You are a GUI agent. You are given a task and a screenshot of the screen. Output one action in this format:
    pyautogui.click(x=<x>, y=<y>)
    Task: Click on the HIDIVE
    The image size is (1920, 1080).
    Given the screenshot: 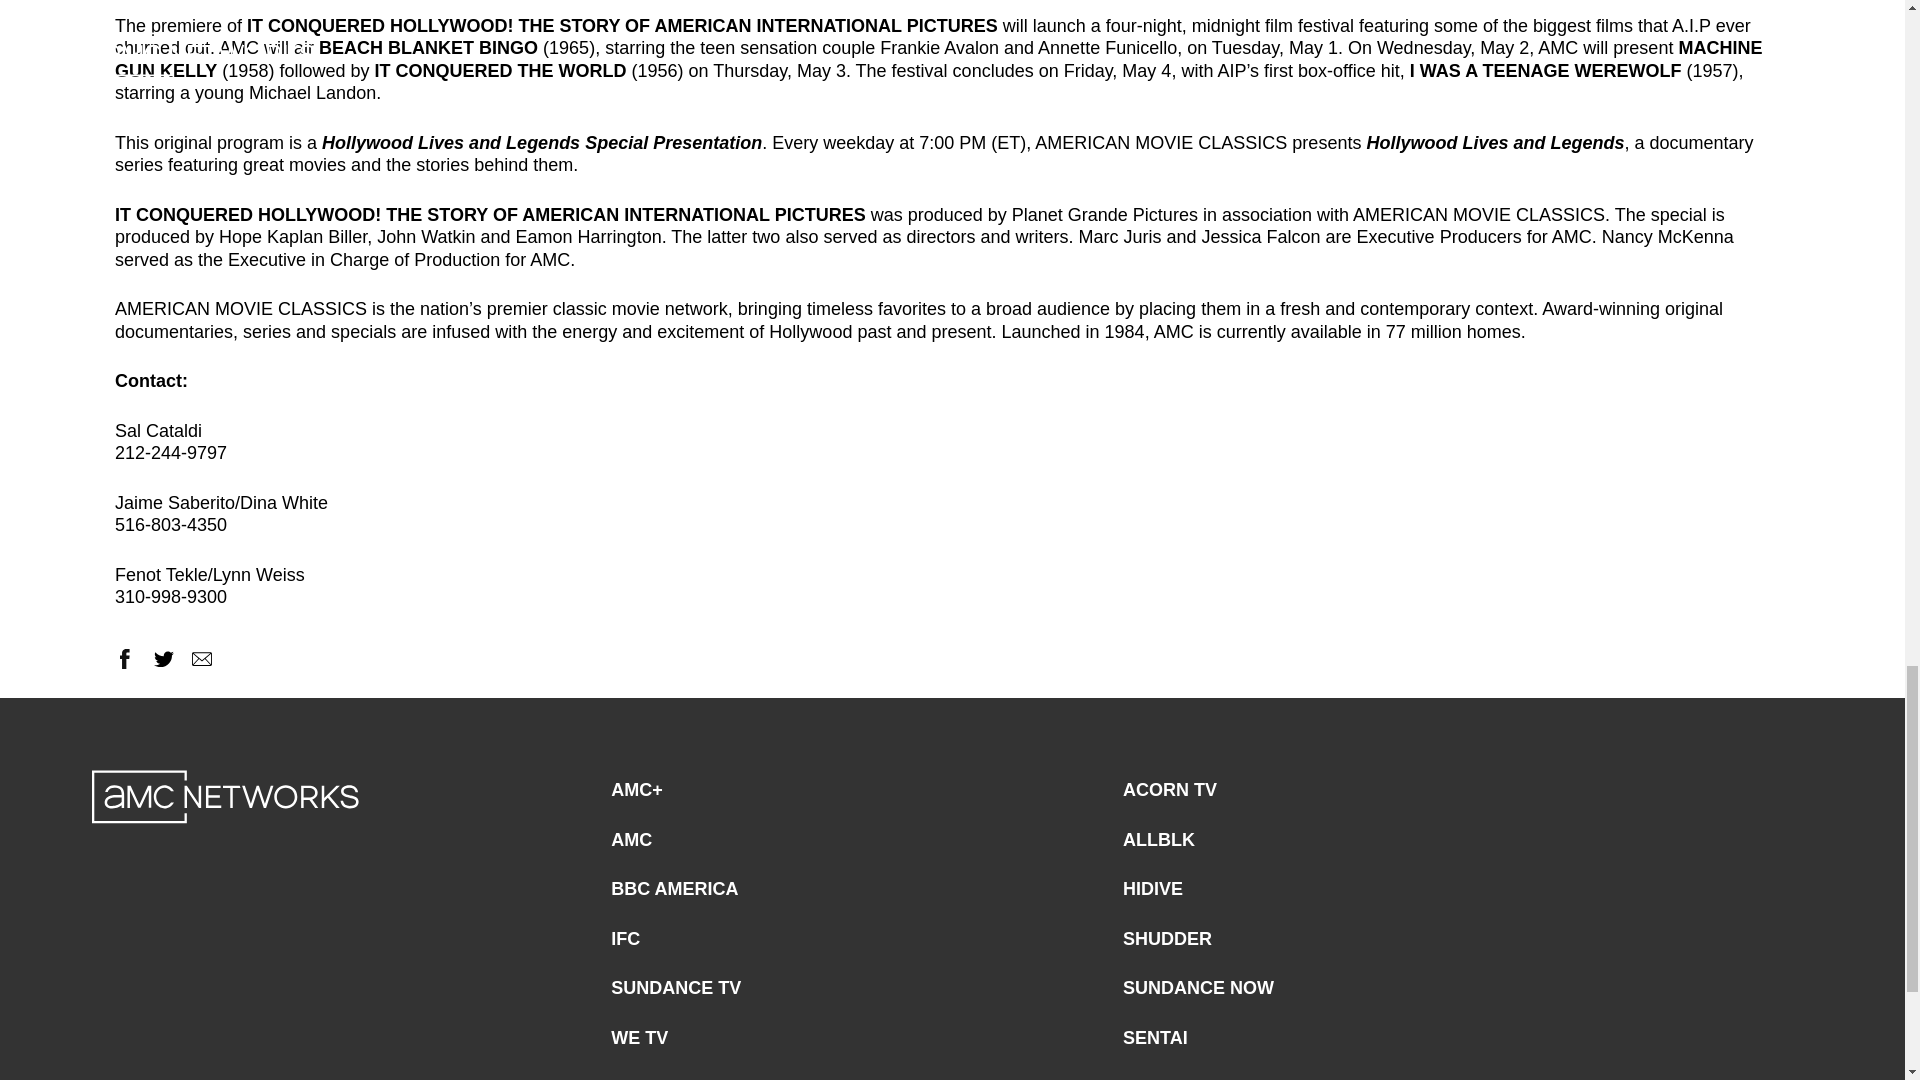 What is the action you would take?
    pyautogui.click(x=1152, y=890)
    